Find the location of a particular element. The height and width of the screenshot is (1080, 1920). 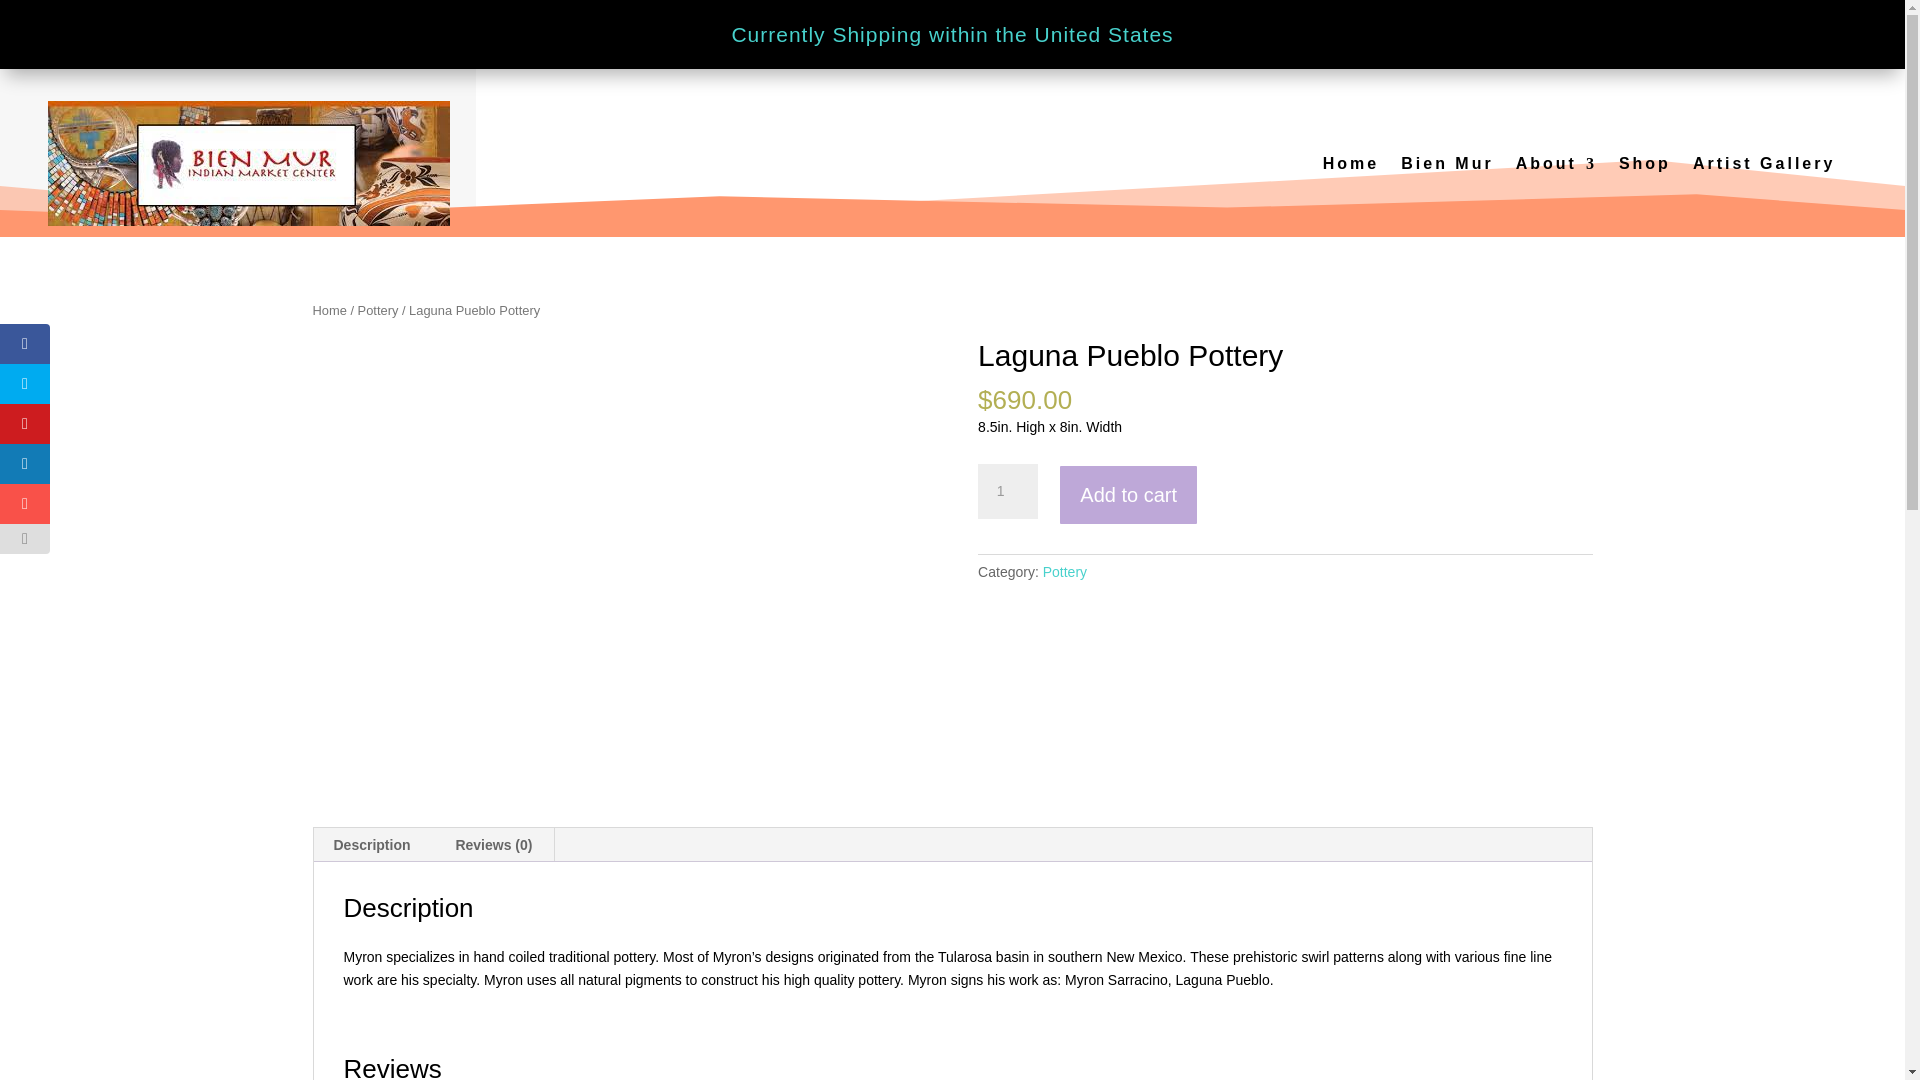

Pottery is located at coordinates (1064, 571).